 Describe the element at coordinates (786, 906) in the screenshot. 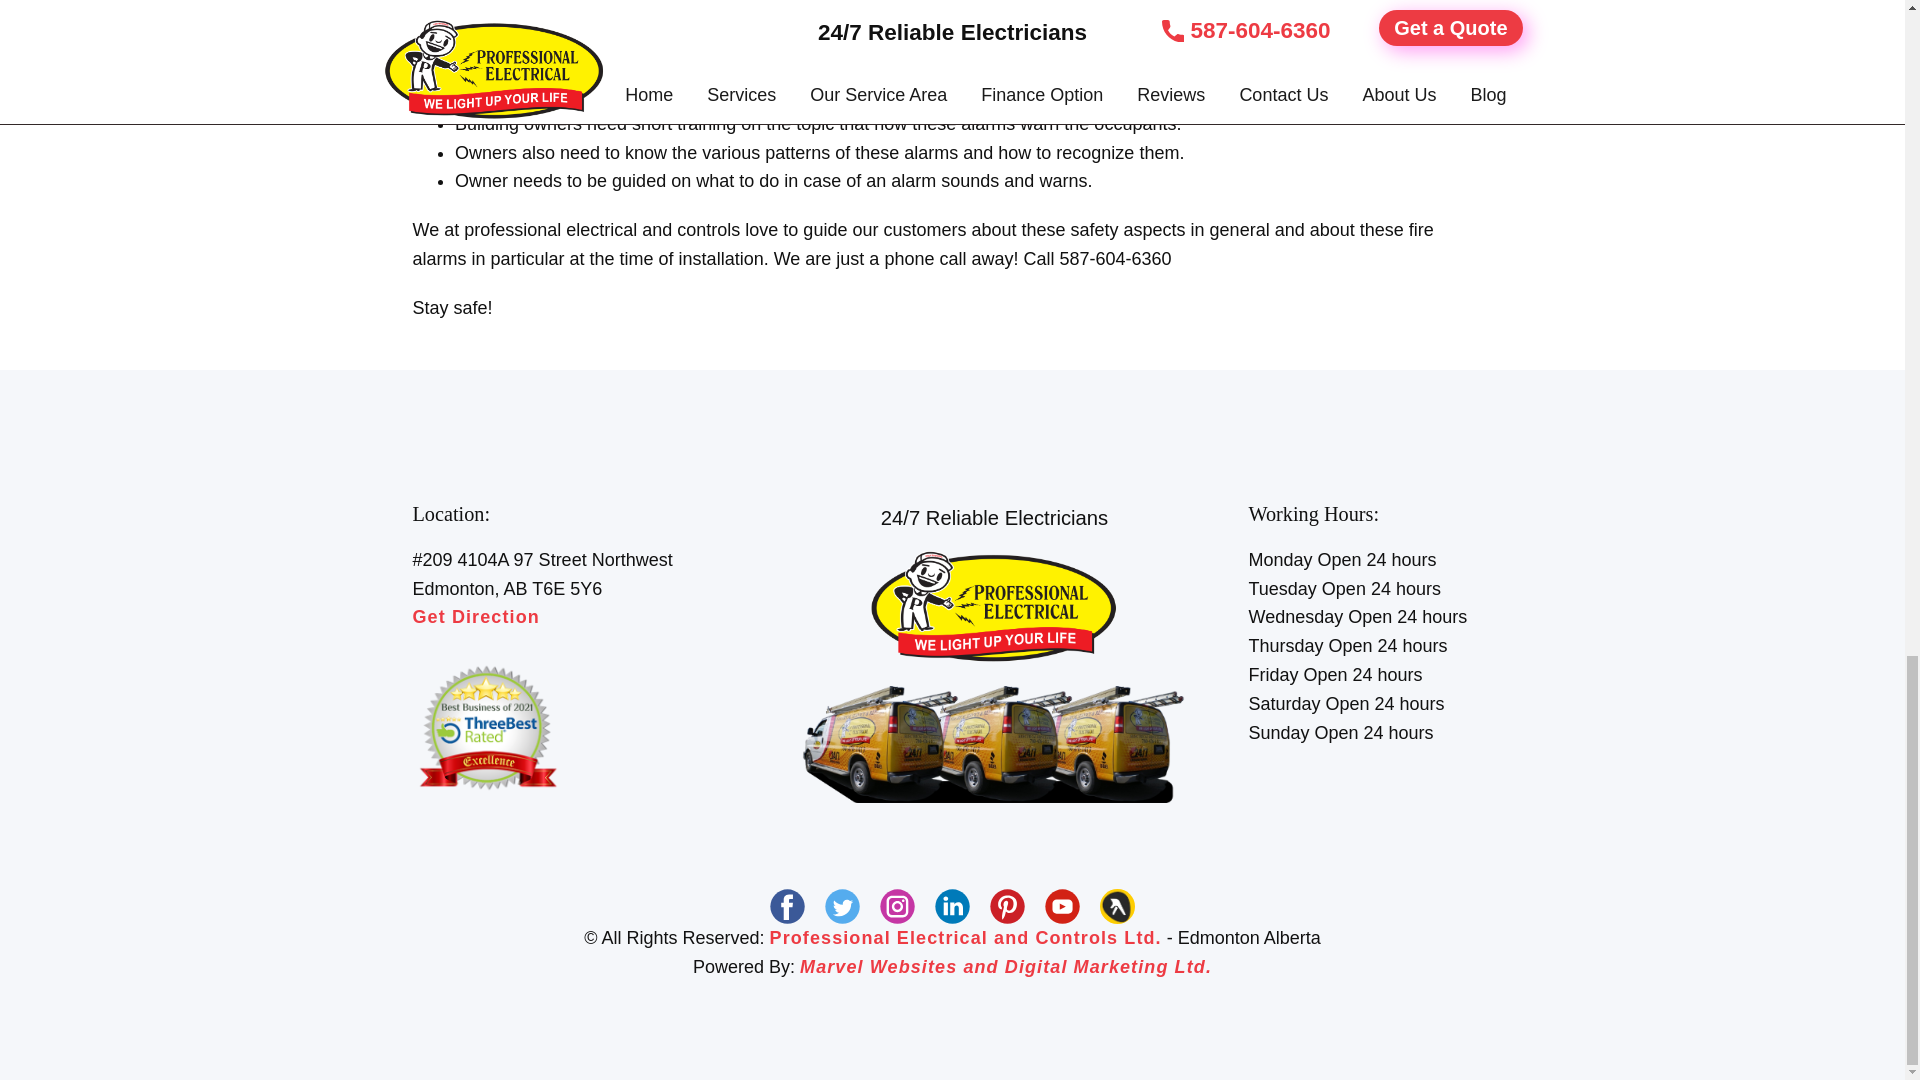

I see `facebook` at that location.